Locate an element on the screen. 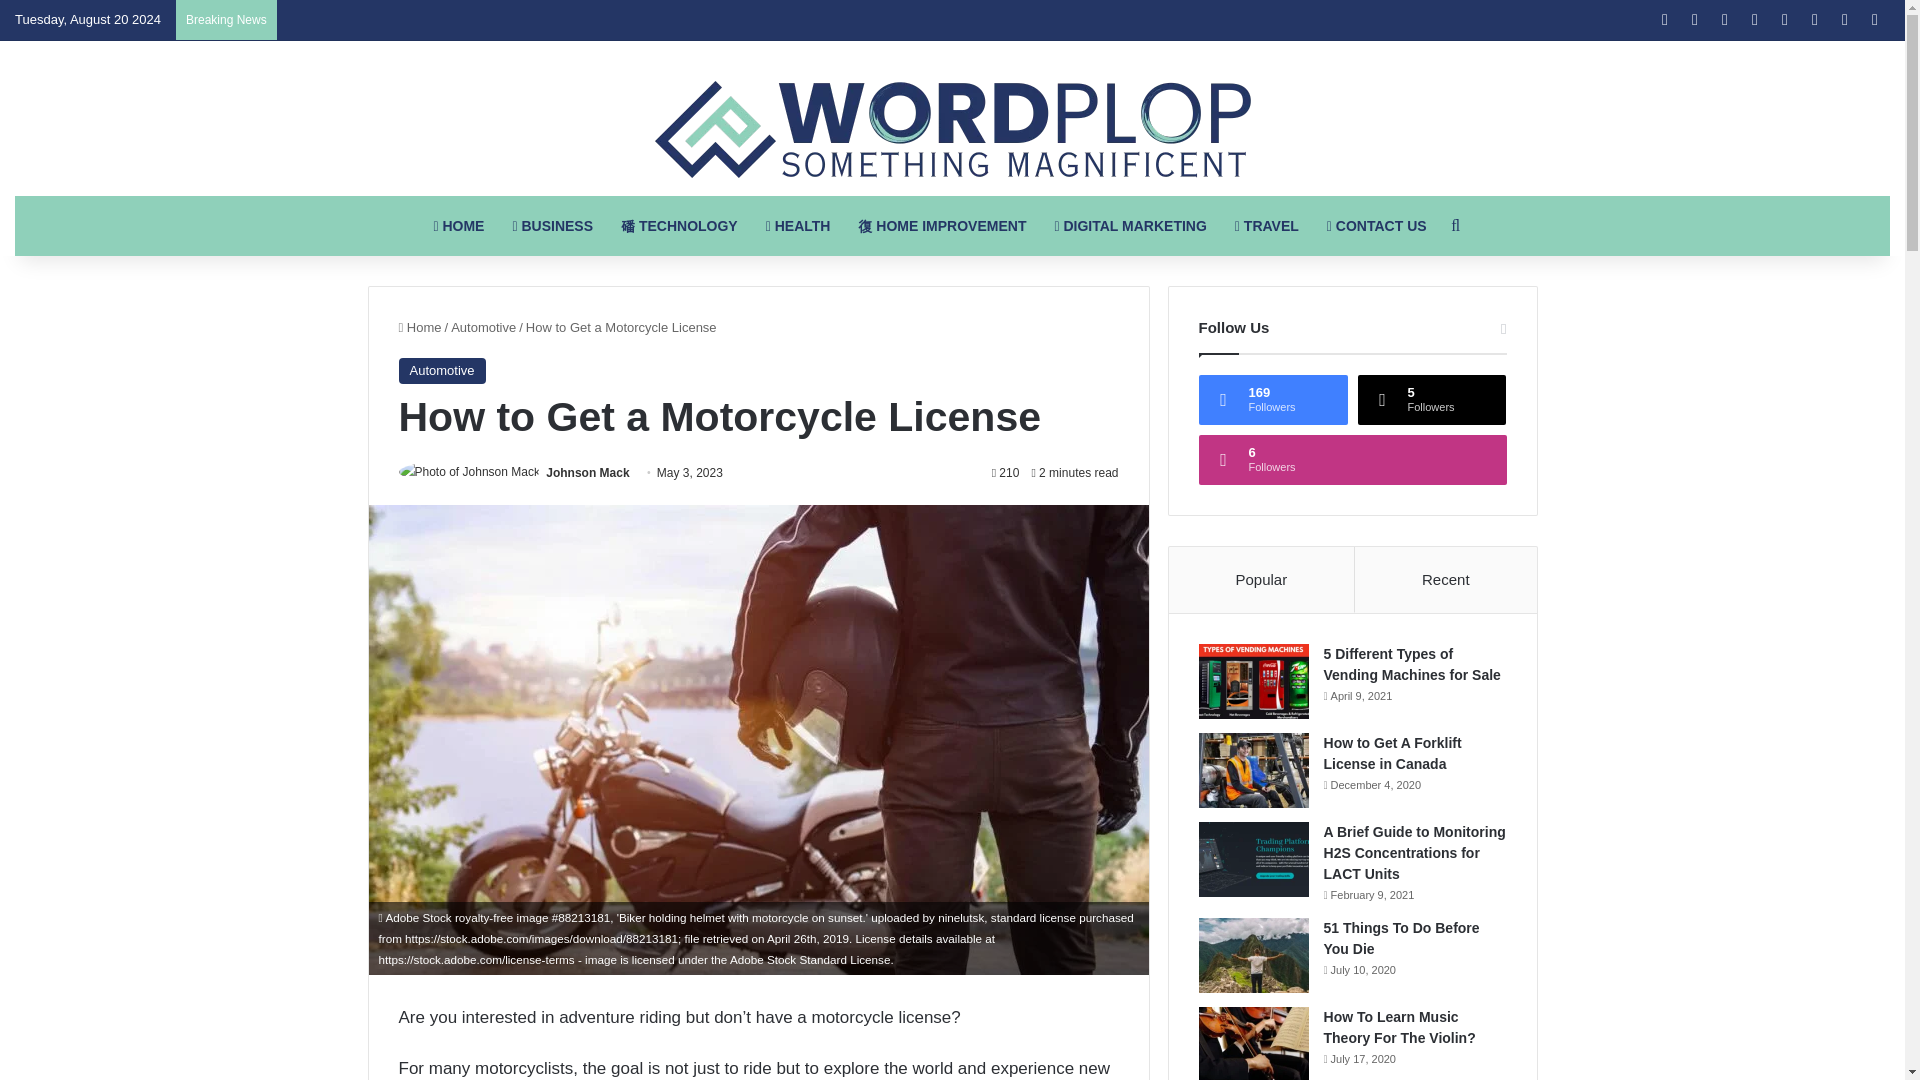 The height and width of the screenshot is (1080, 1920). Johnson Mack is located at coordinates (587, 472).